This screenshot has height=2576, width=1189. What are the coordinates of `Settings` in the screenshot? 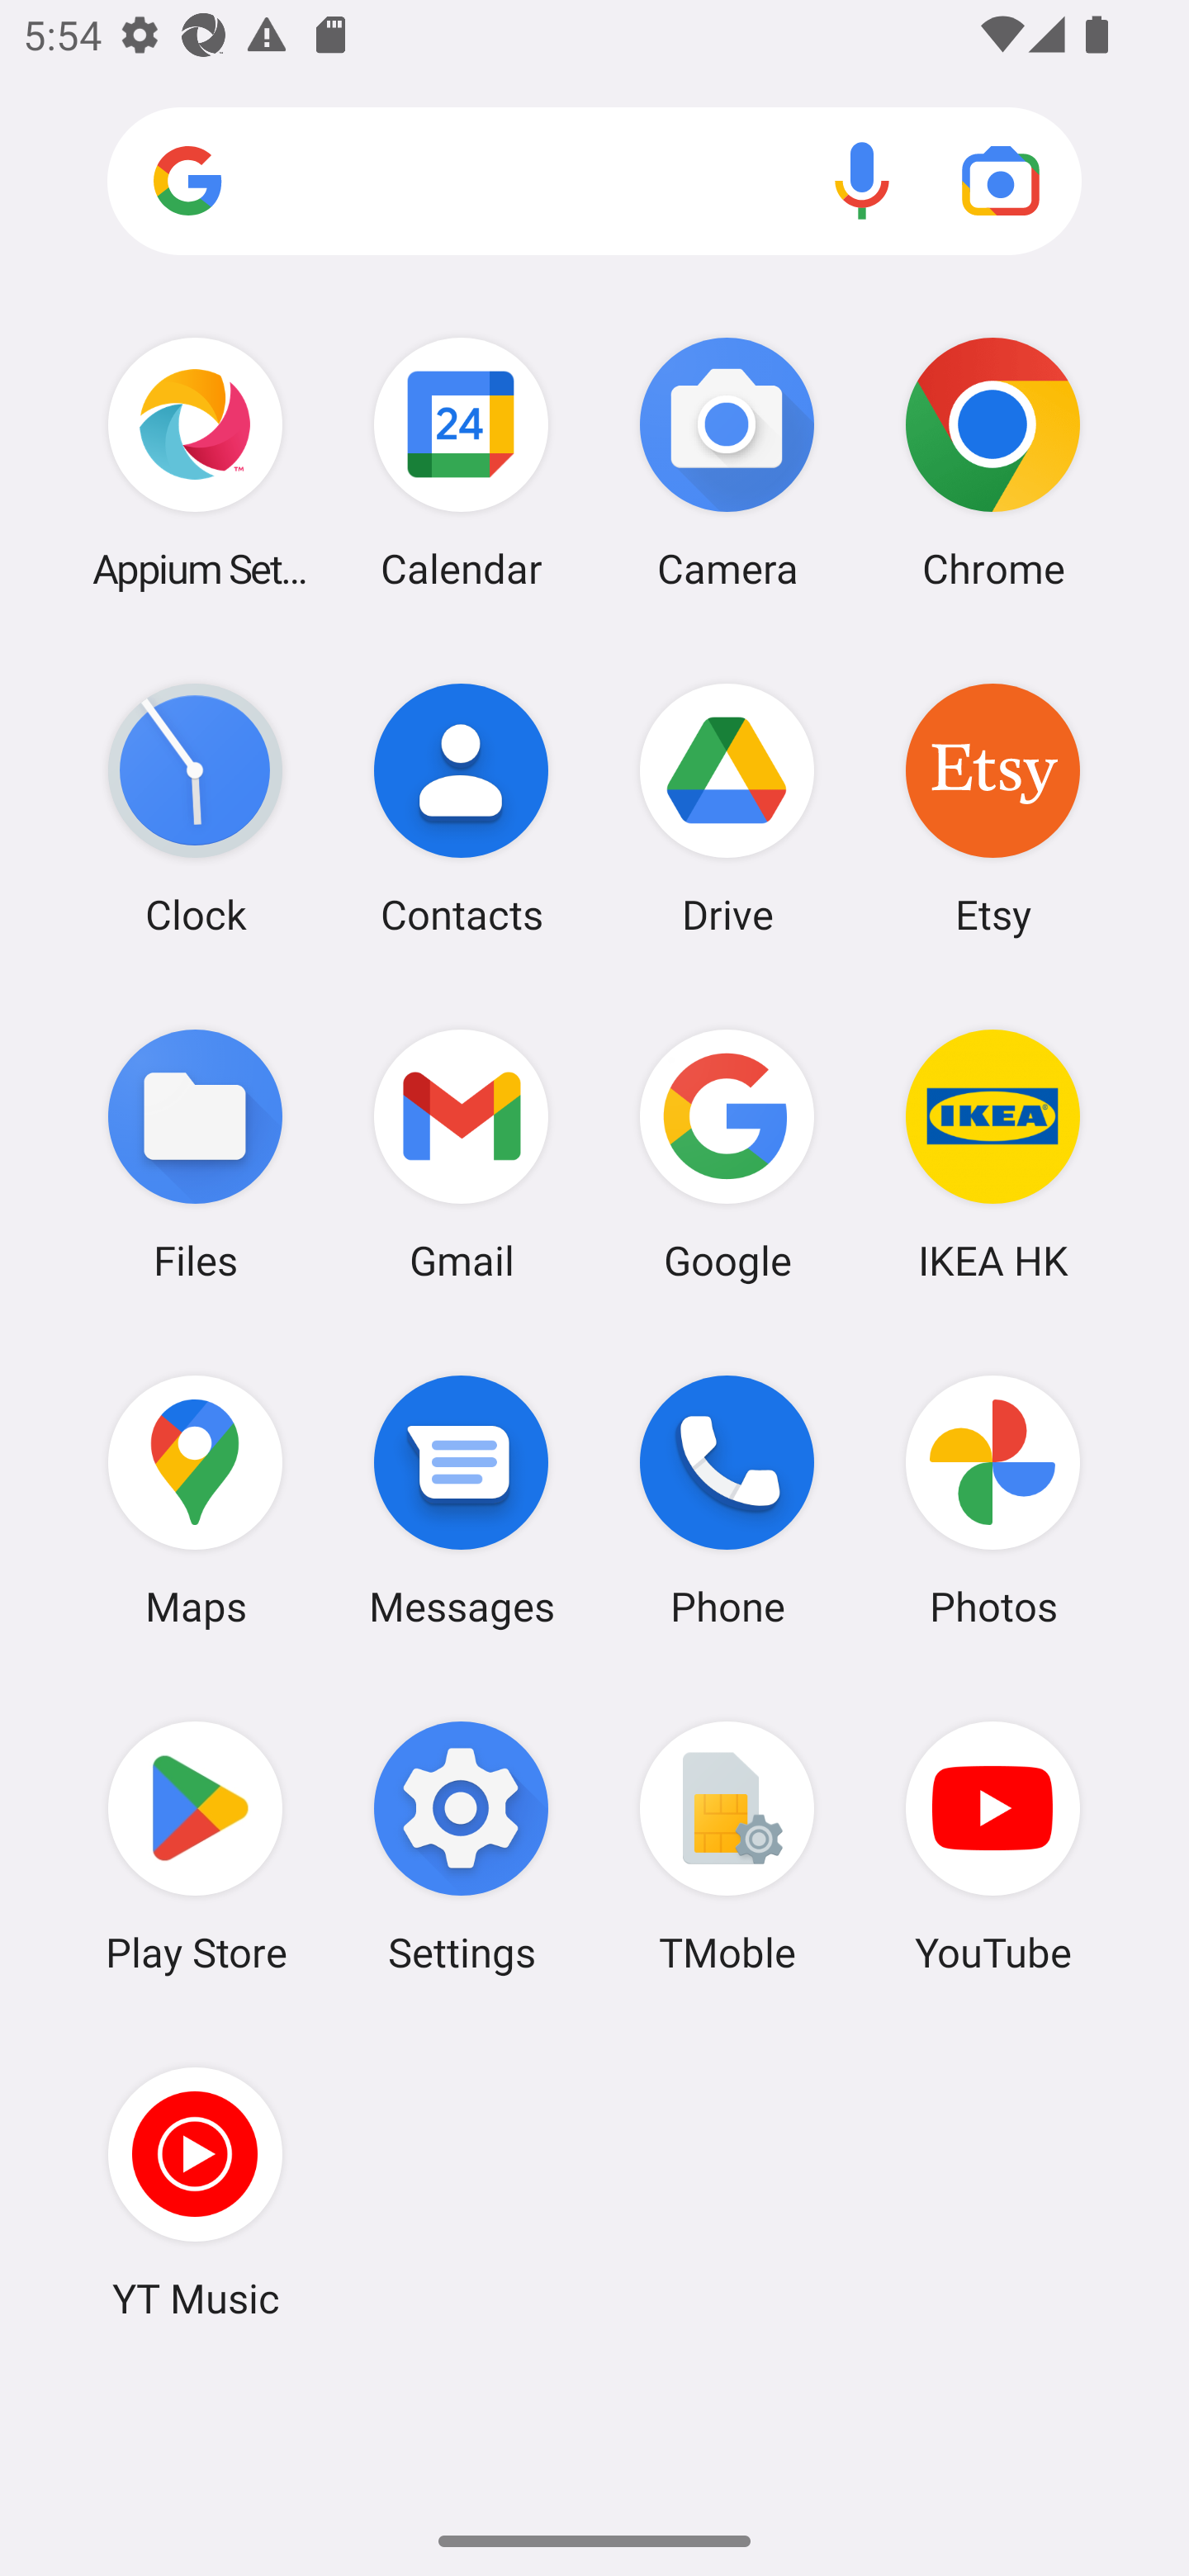 It's located at (461, 1847).